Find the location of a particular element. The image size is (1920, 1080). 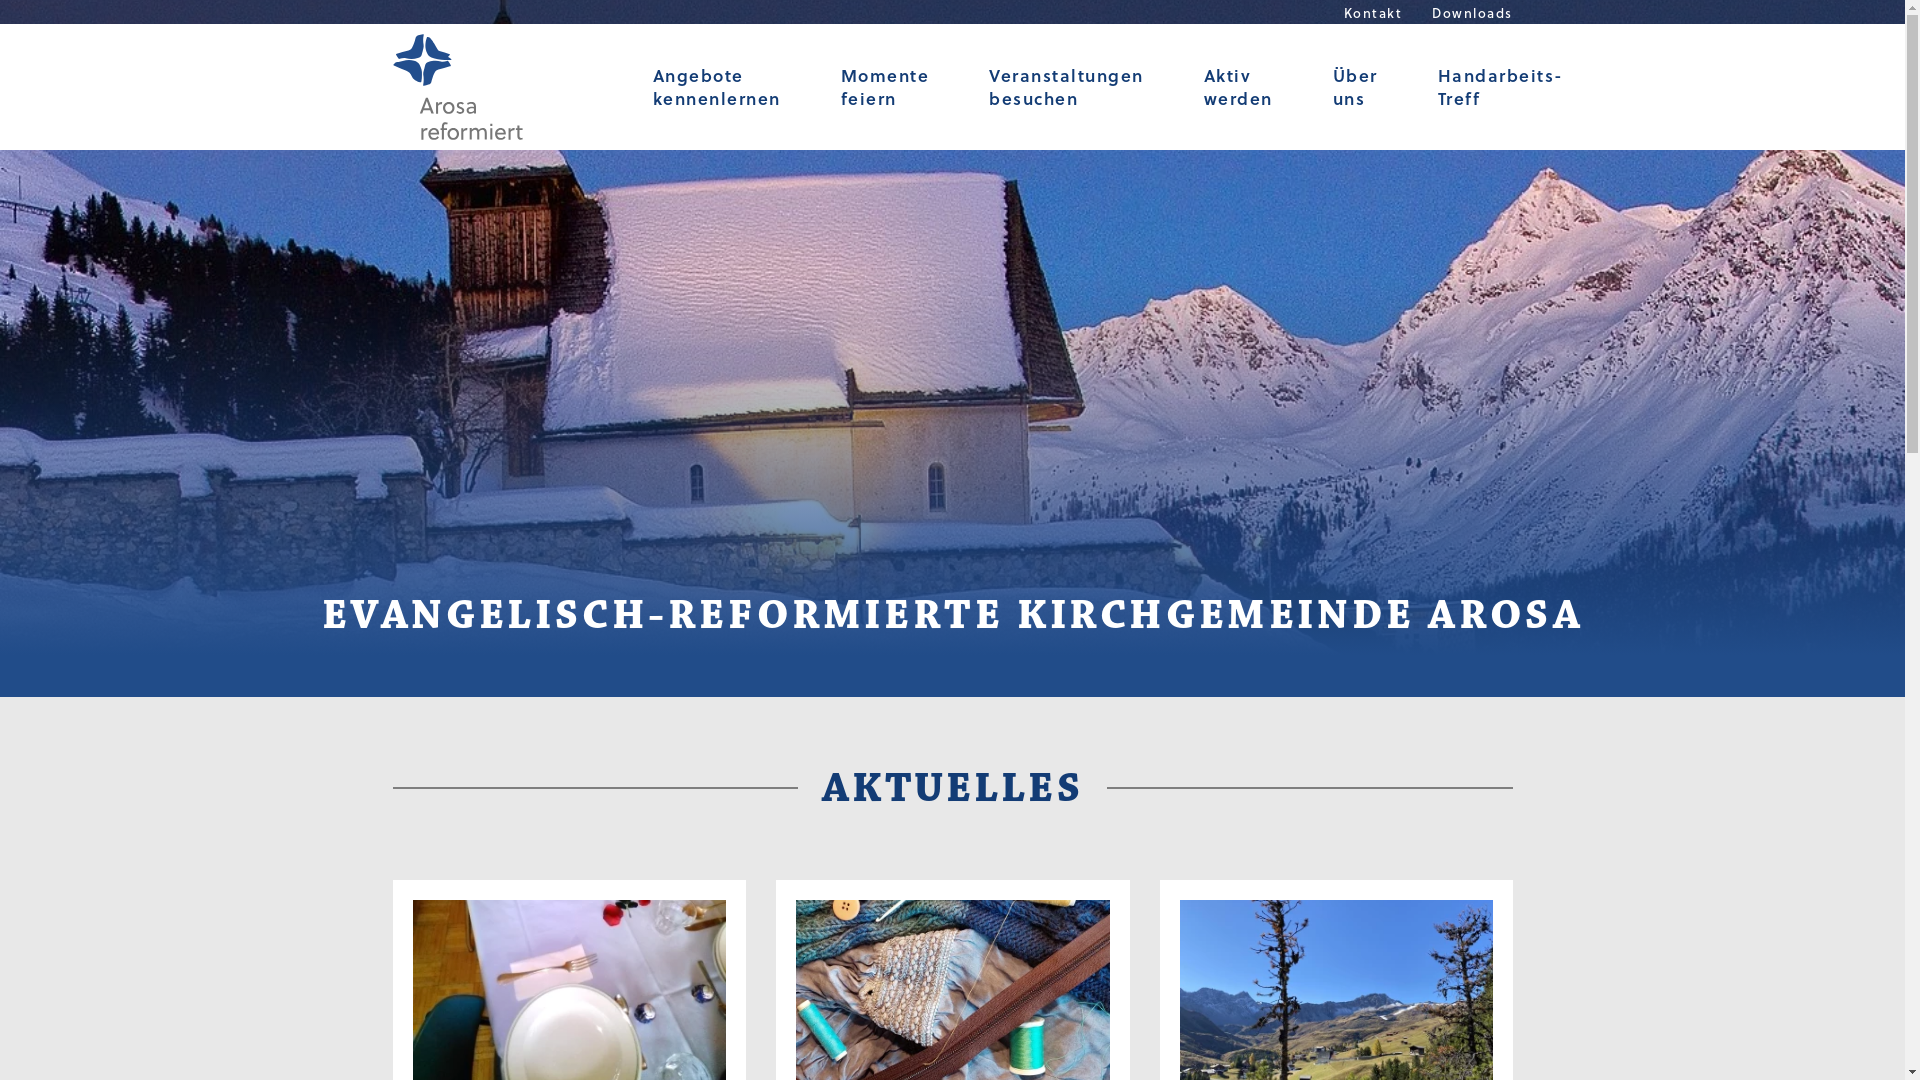

Veranstaltungen besuchen is located at coordinates (1066, 87).